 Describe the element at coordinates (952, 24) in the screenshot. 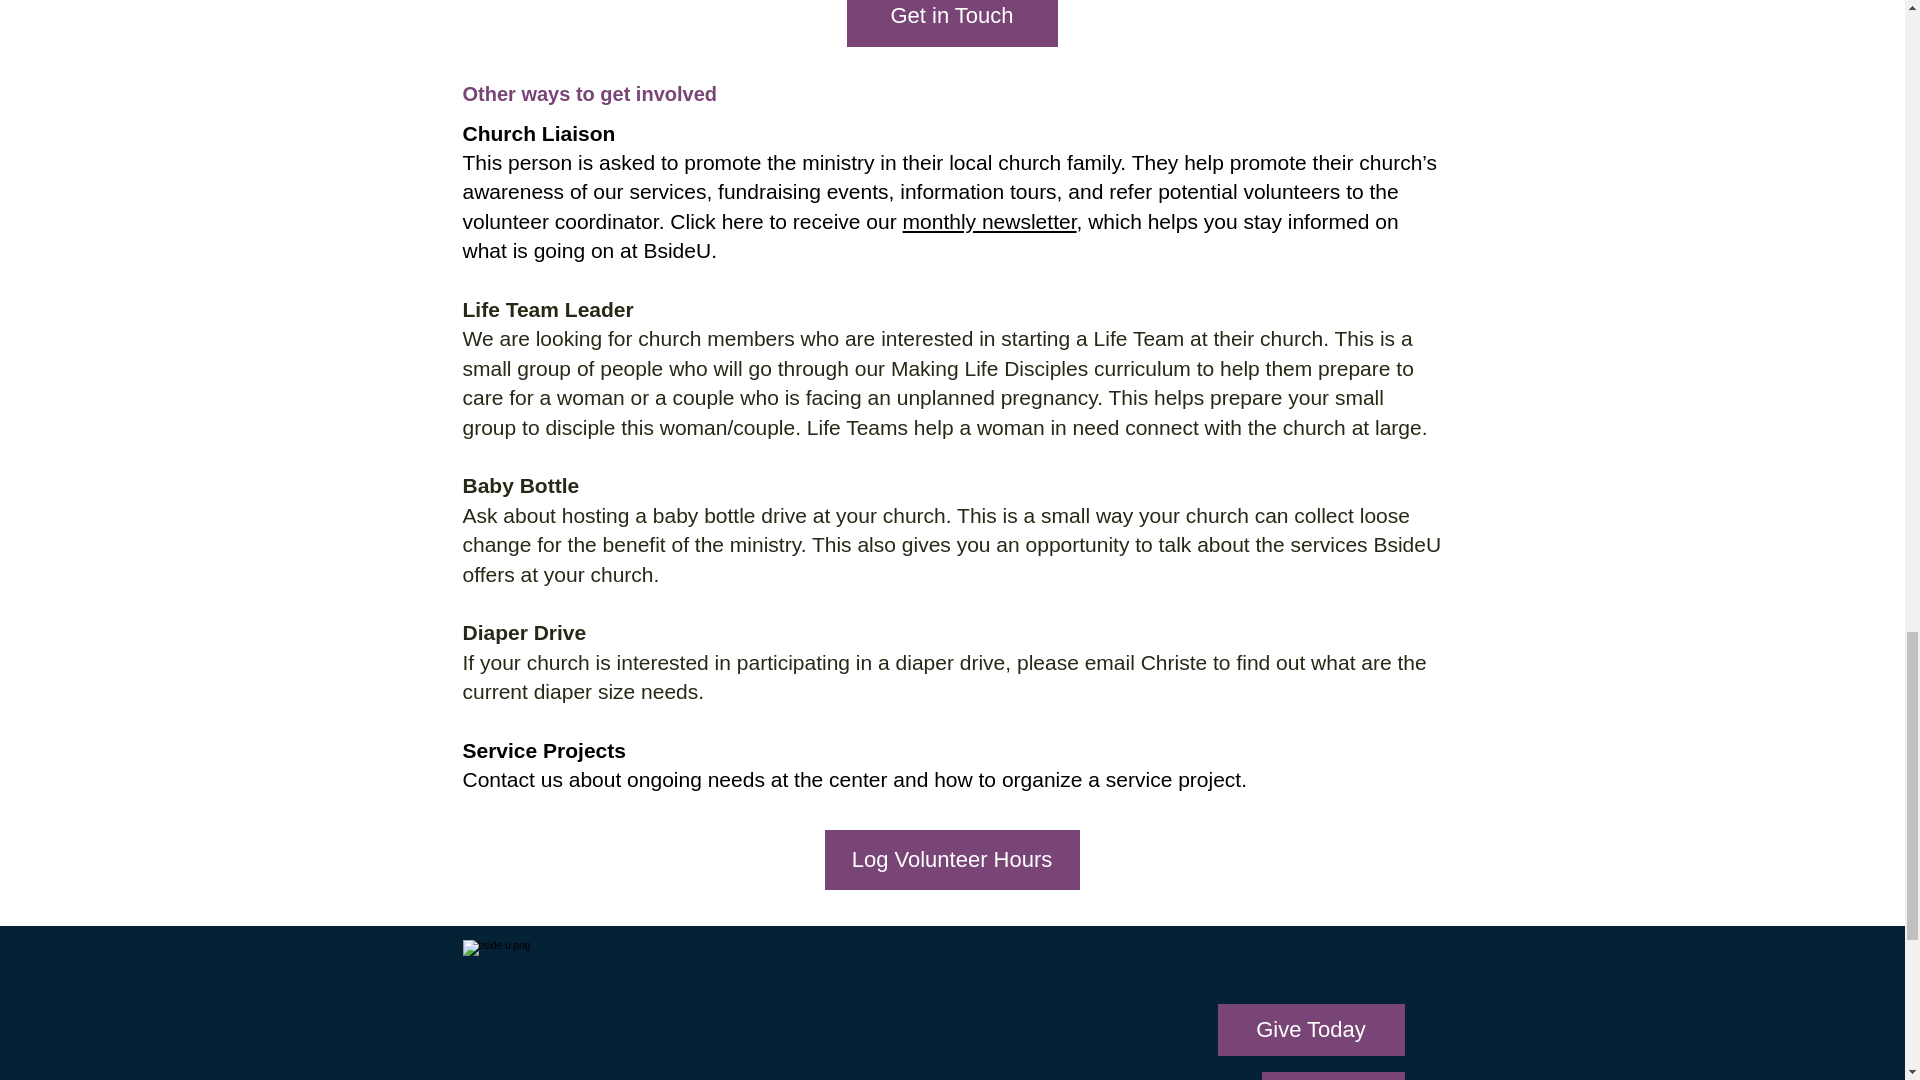

I see `Get in Touch` at that location.